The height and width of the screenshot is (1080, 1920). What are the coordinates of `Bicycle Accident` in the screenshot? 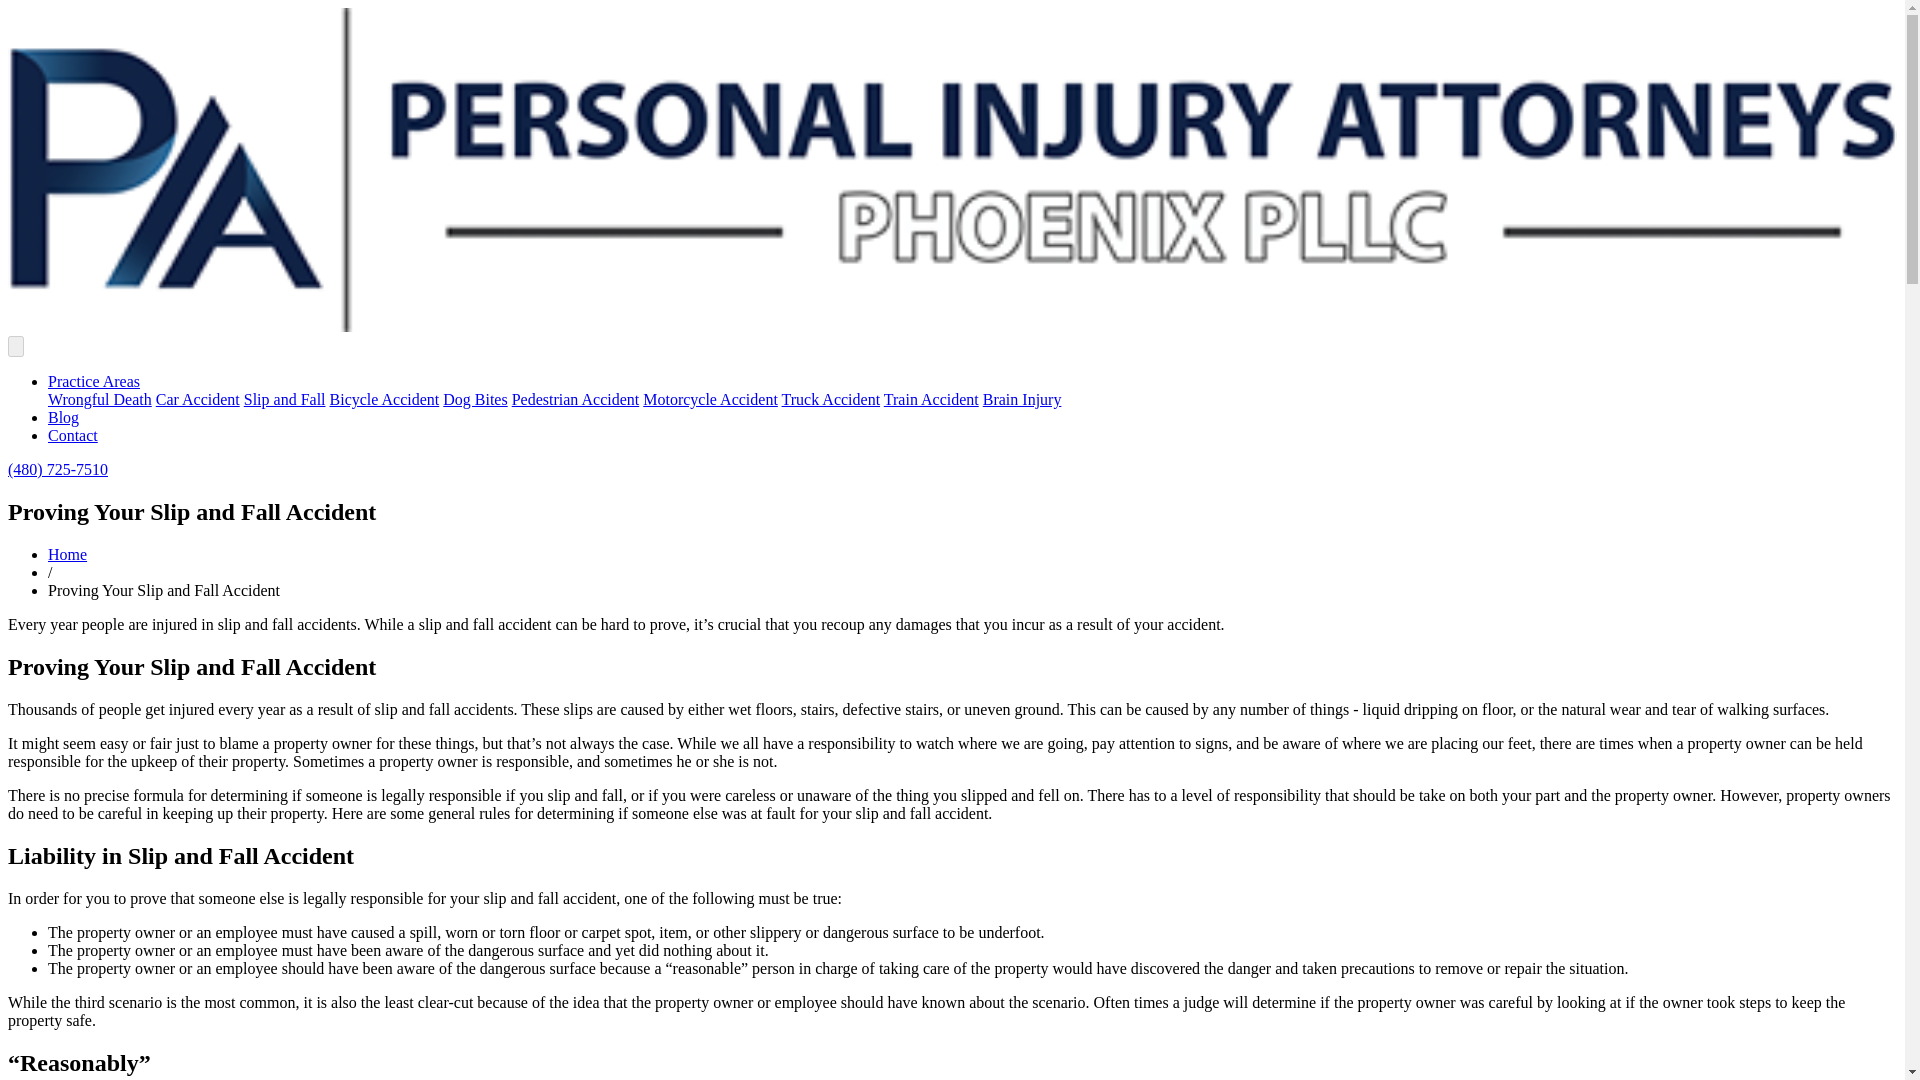 It's located at (384, 399).